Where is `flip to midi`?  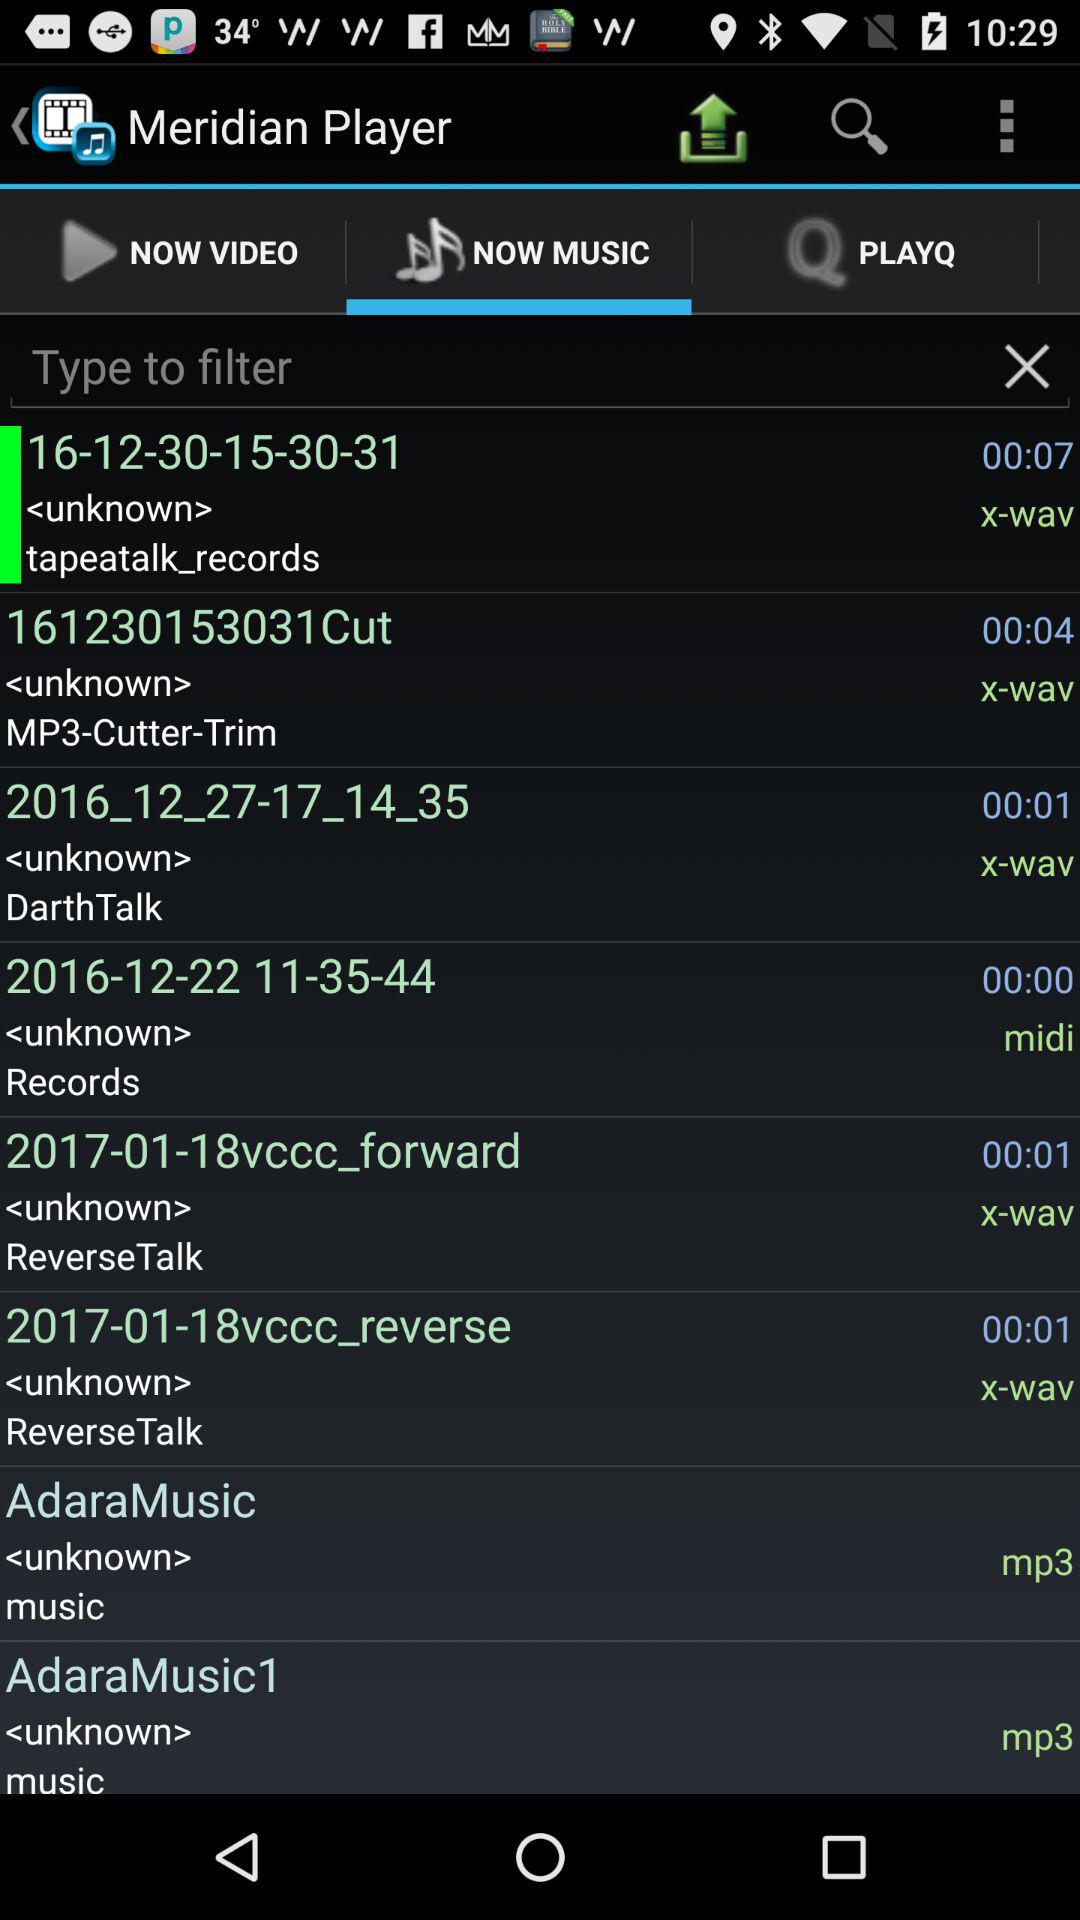
flip to midi is located at coordinates (1038, 1036).